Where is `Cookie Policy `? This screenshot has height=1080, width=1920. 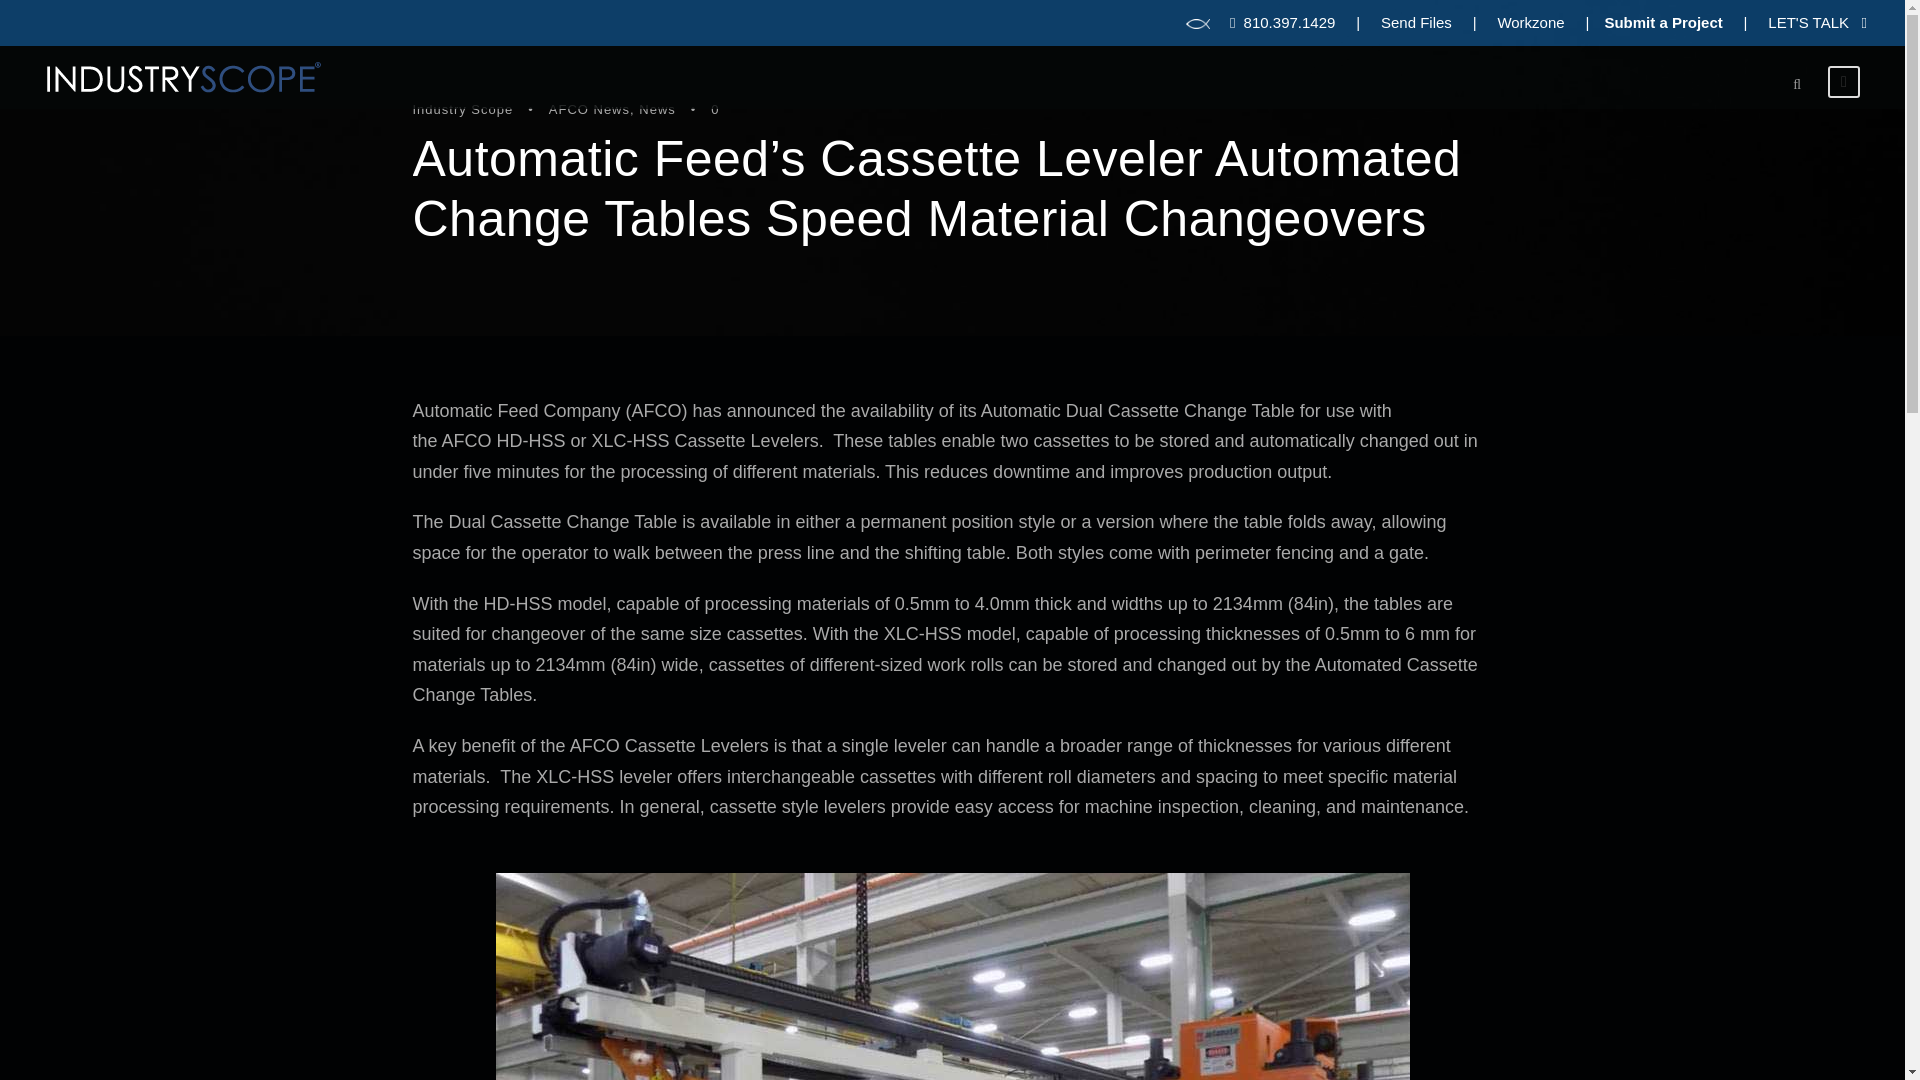
Cookie Policy  is located at coordinates (1213, 768).